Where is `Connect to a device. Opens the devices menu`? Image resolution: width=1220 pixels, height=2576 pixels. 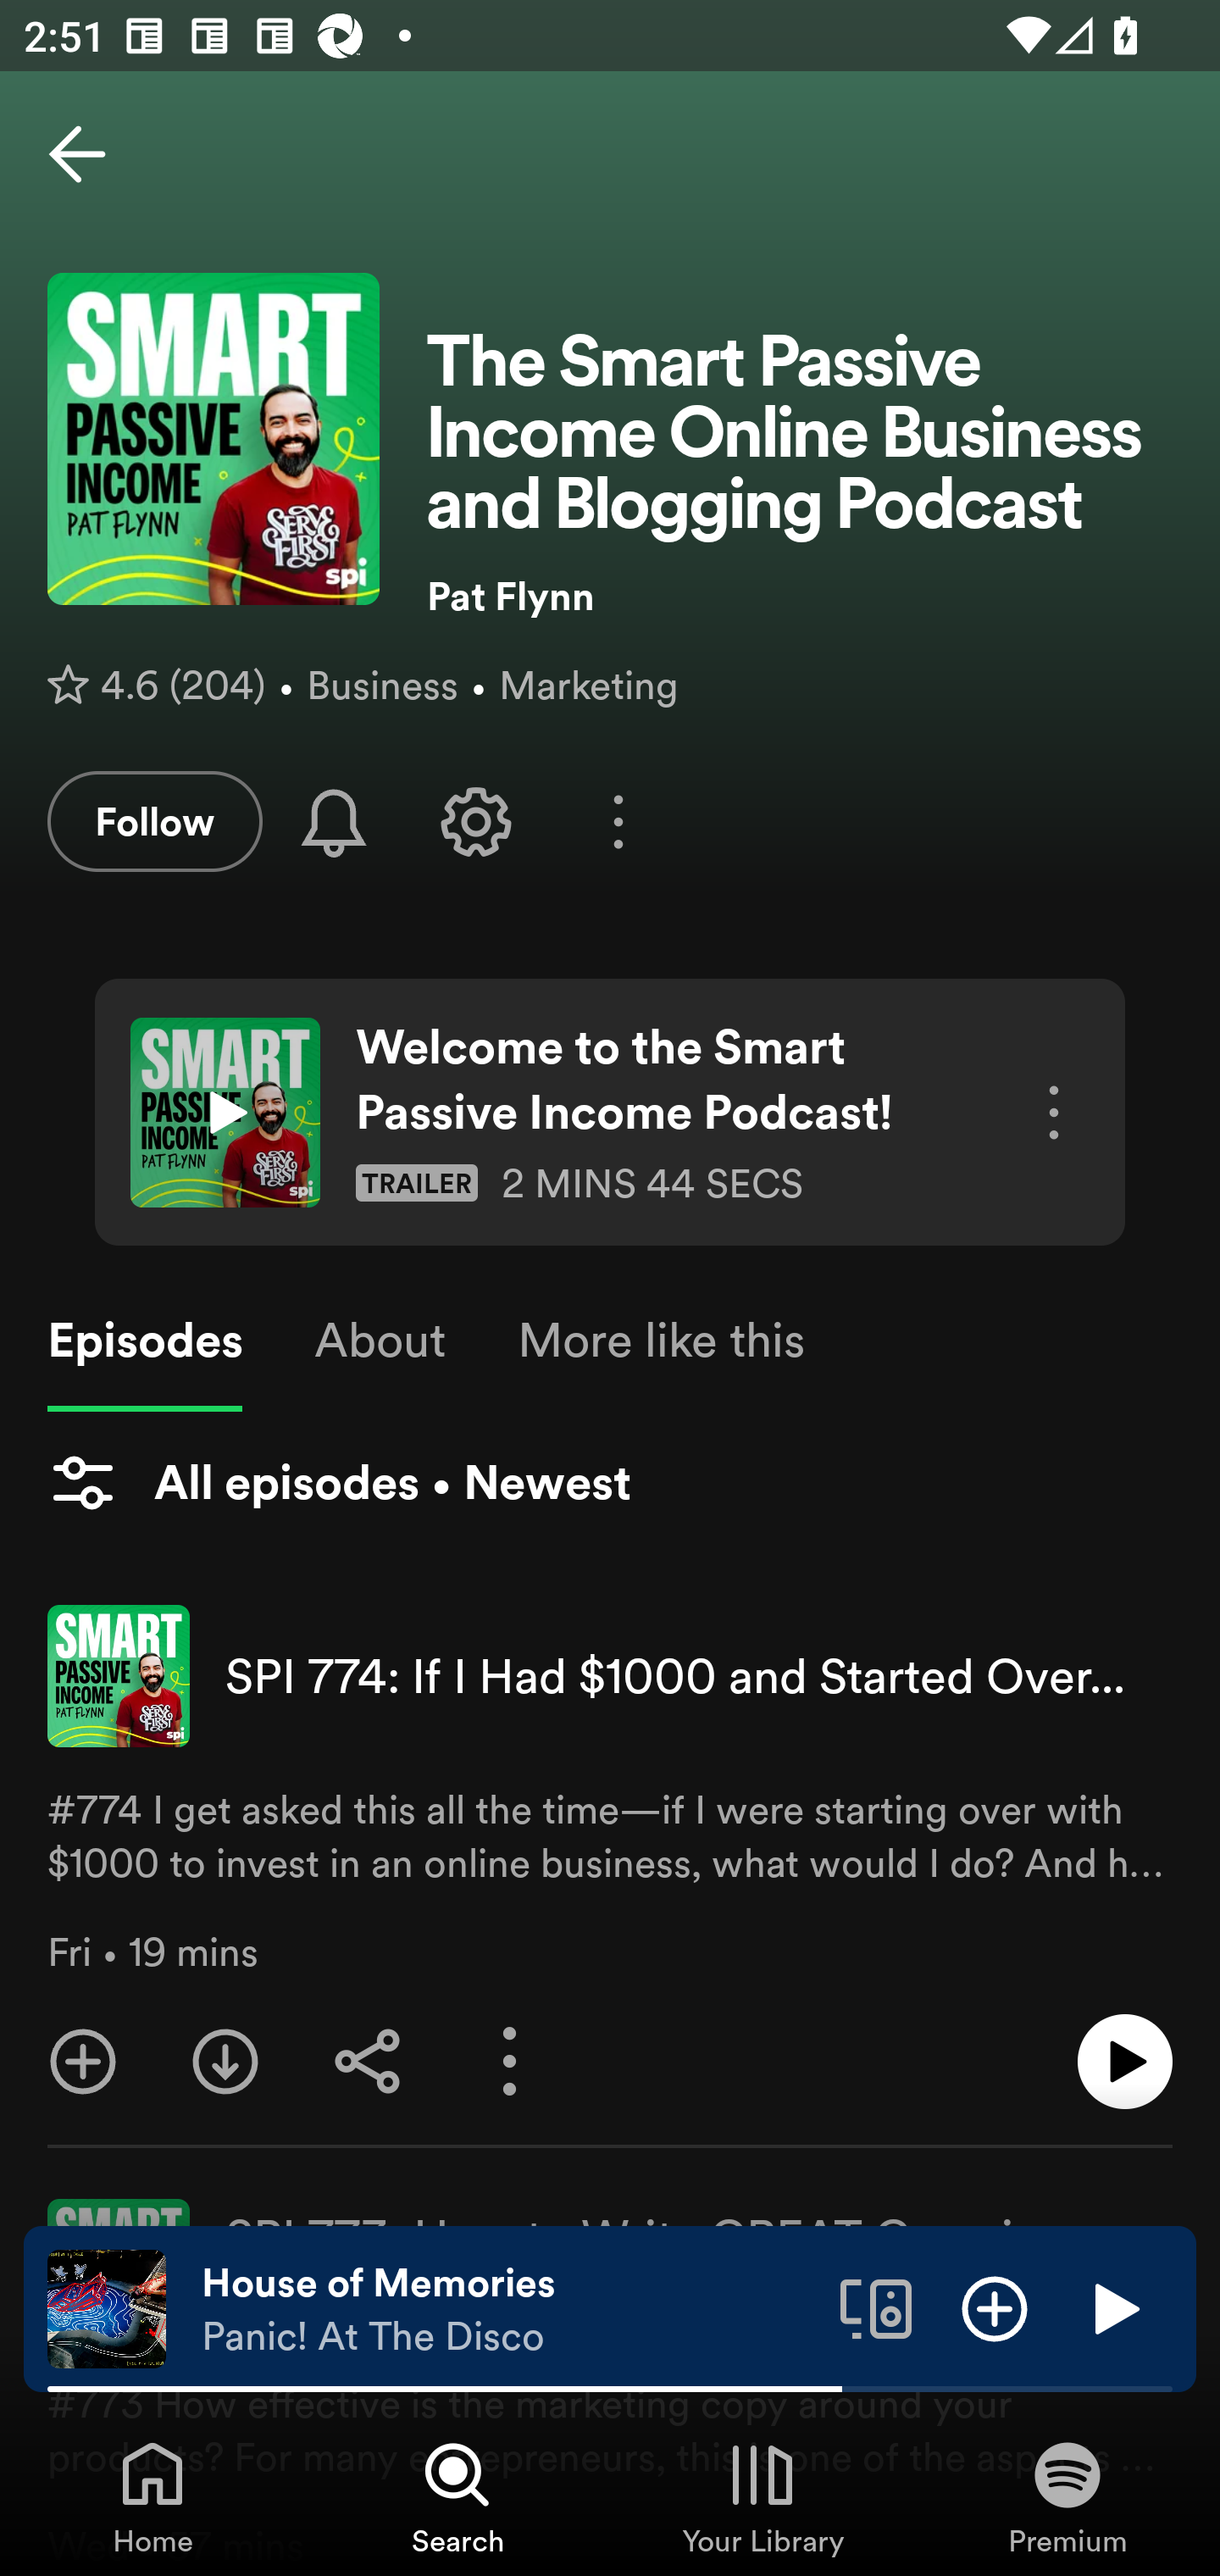 Connect to a device. Opens the devices menu is located at coordinates (876, 2307).